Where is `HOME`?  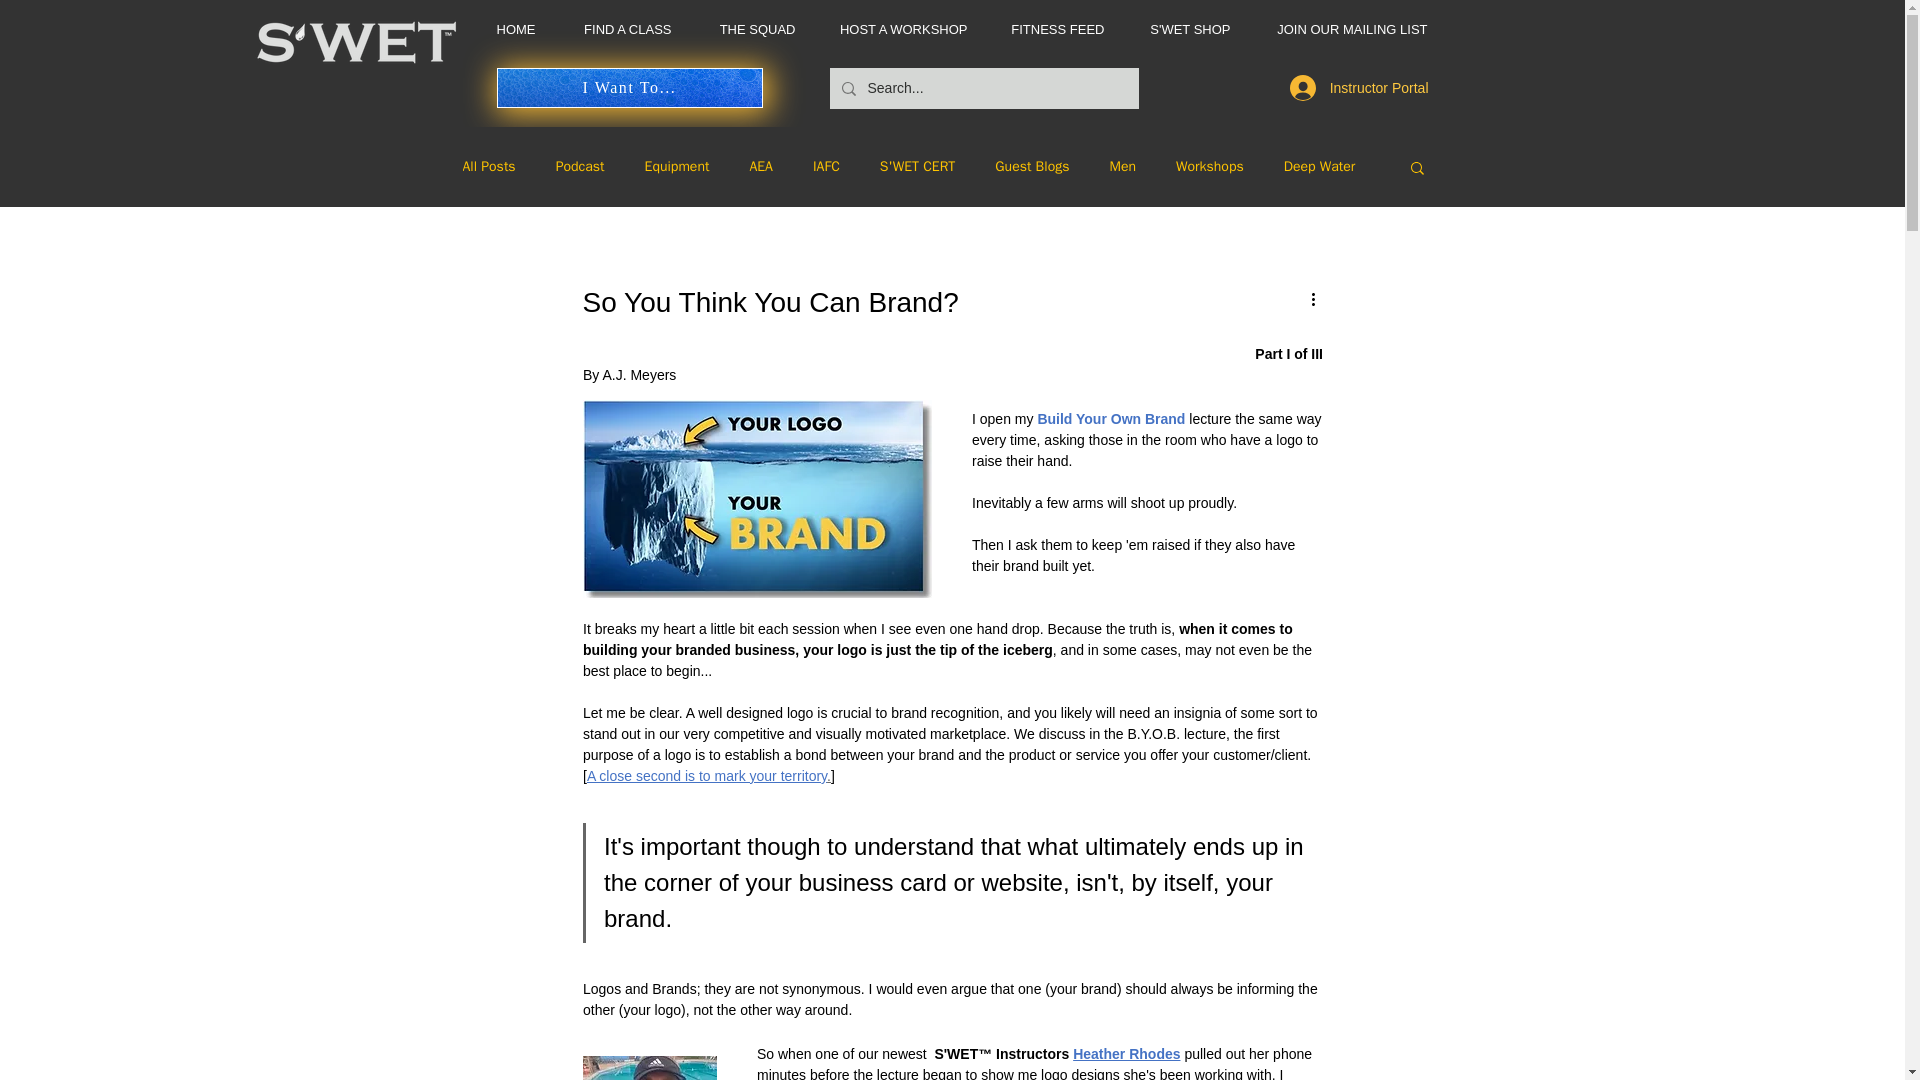
HOME is located at coordinates (506, 30).